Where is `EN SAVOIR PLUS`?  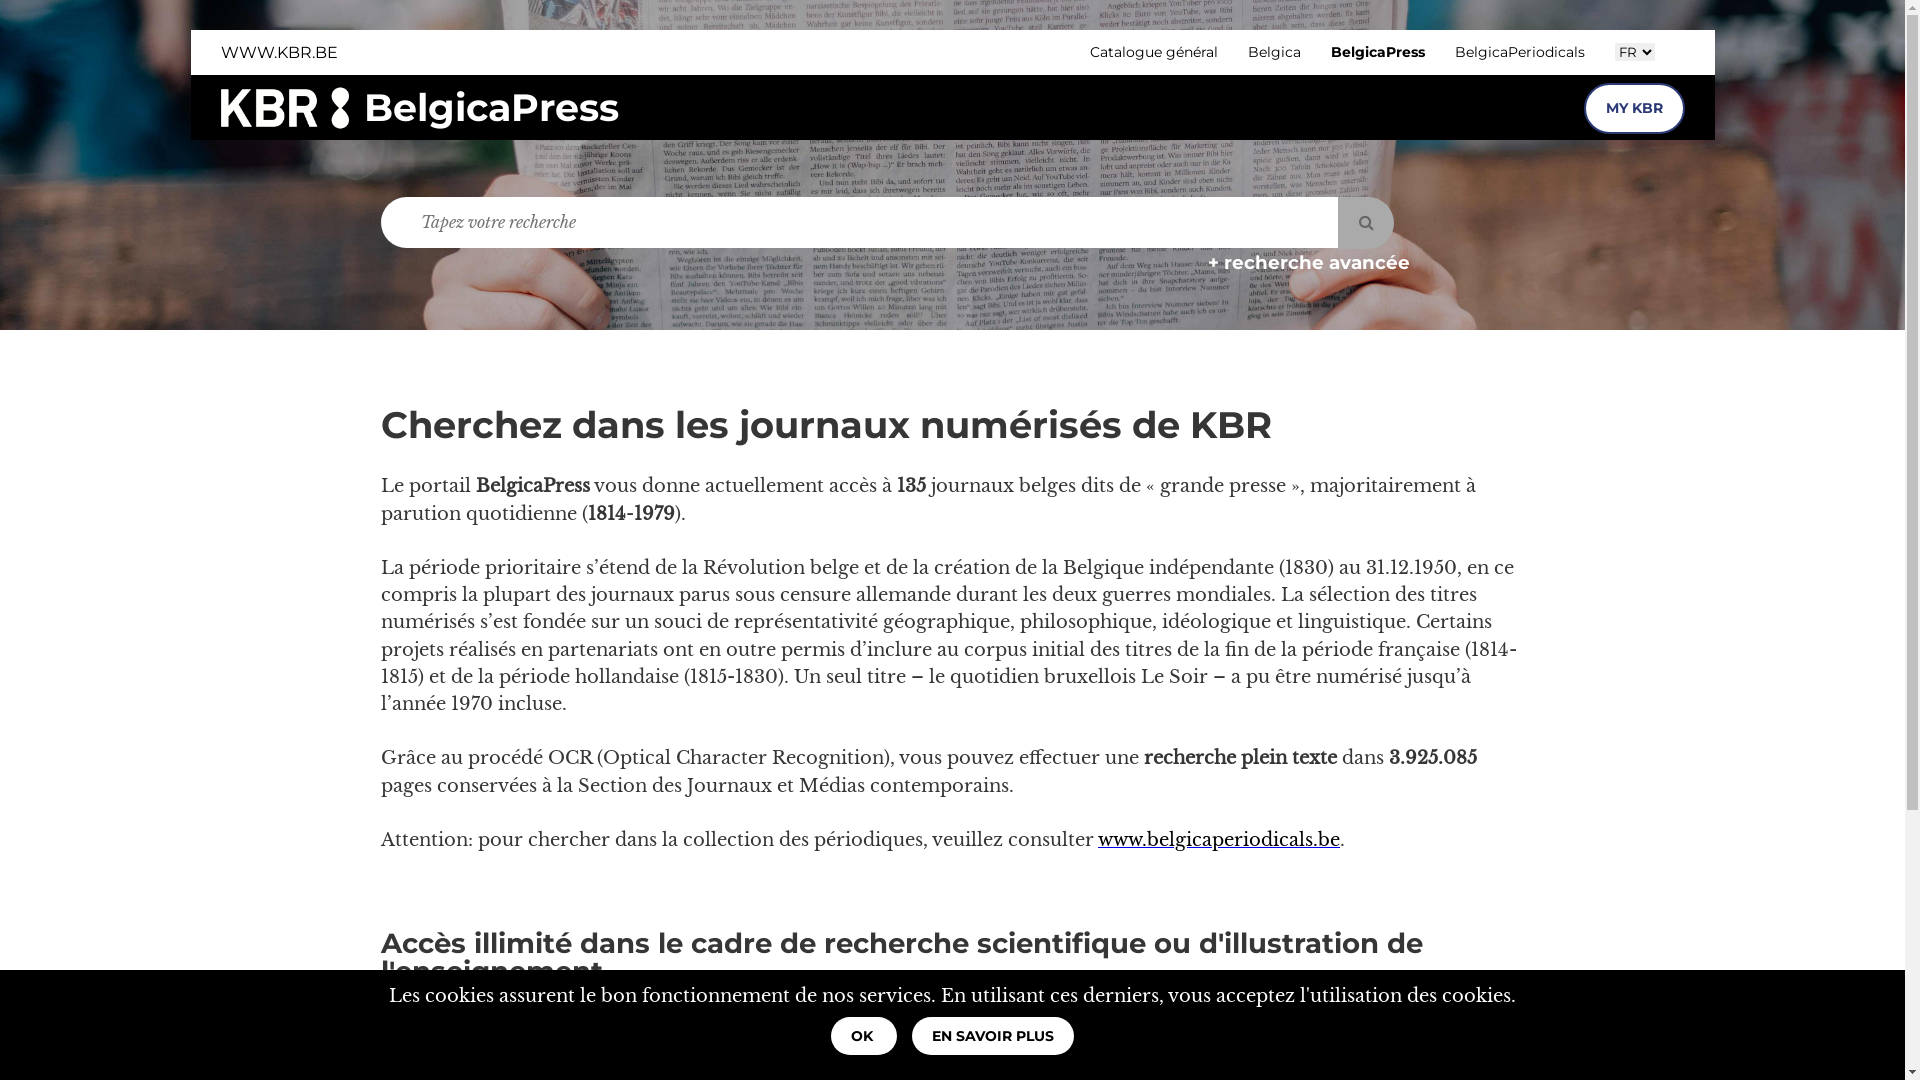 EN SAVOIR PLUS is located at coordinates (993, 1036).